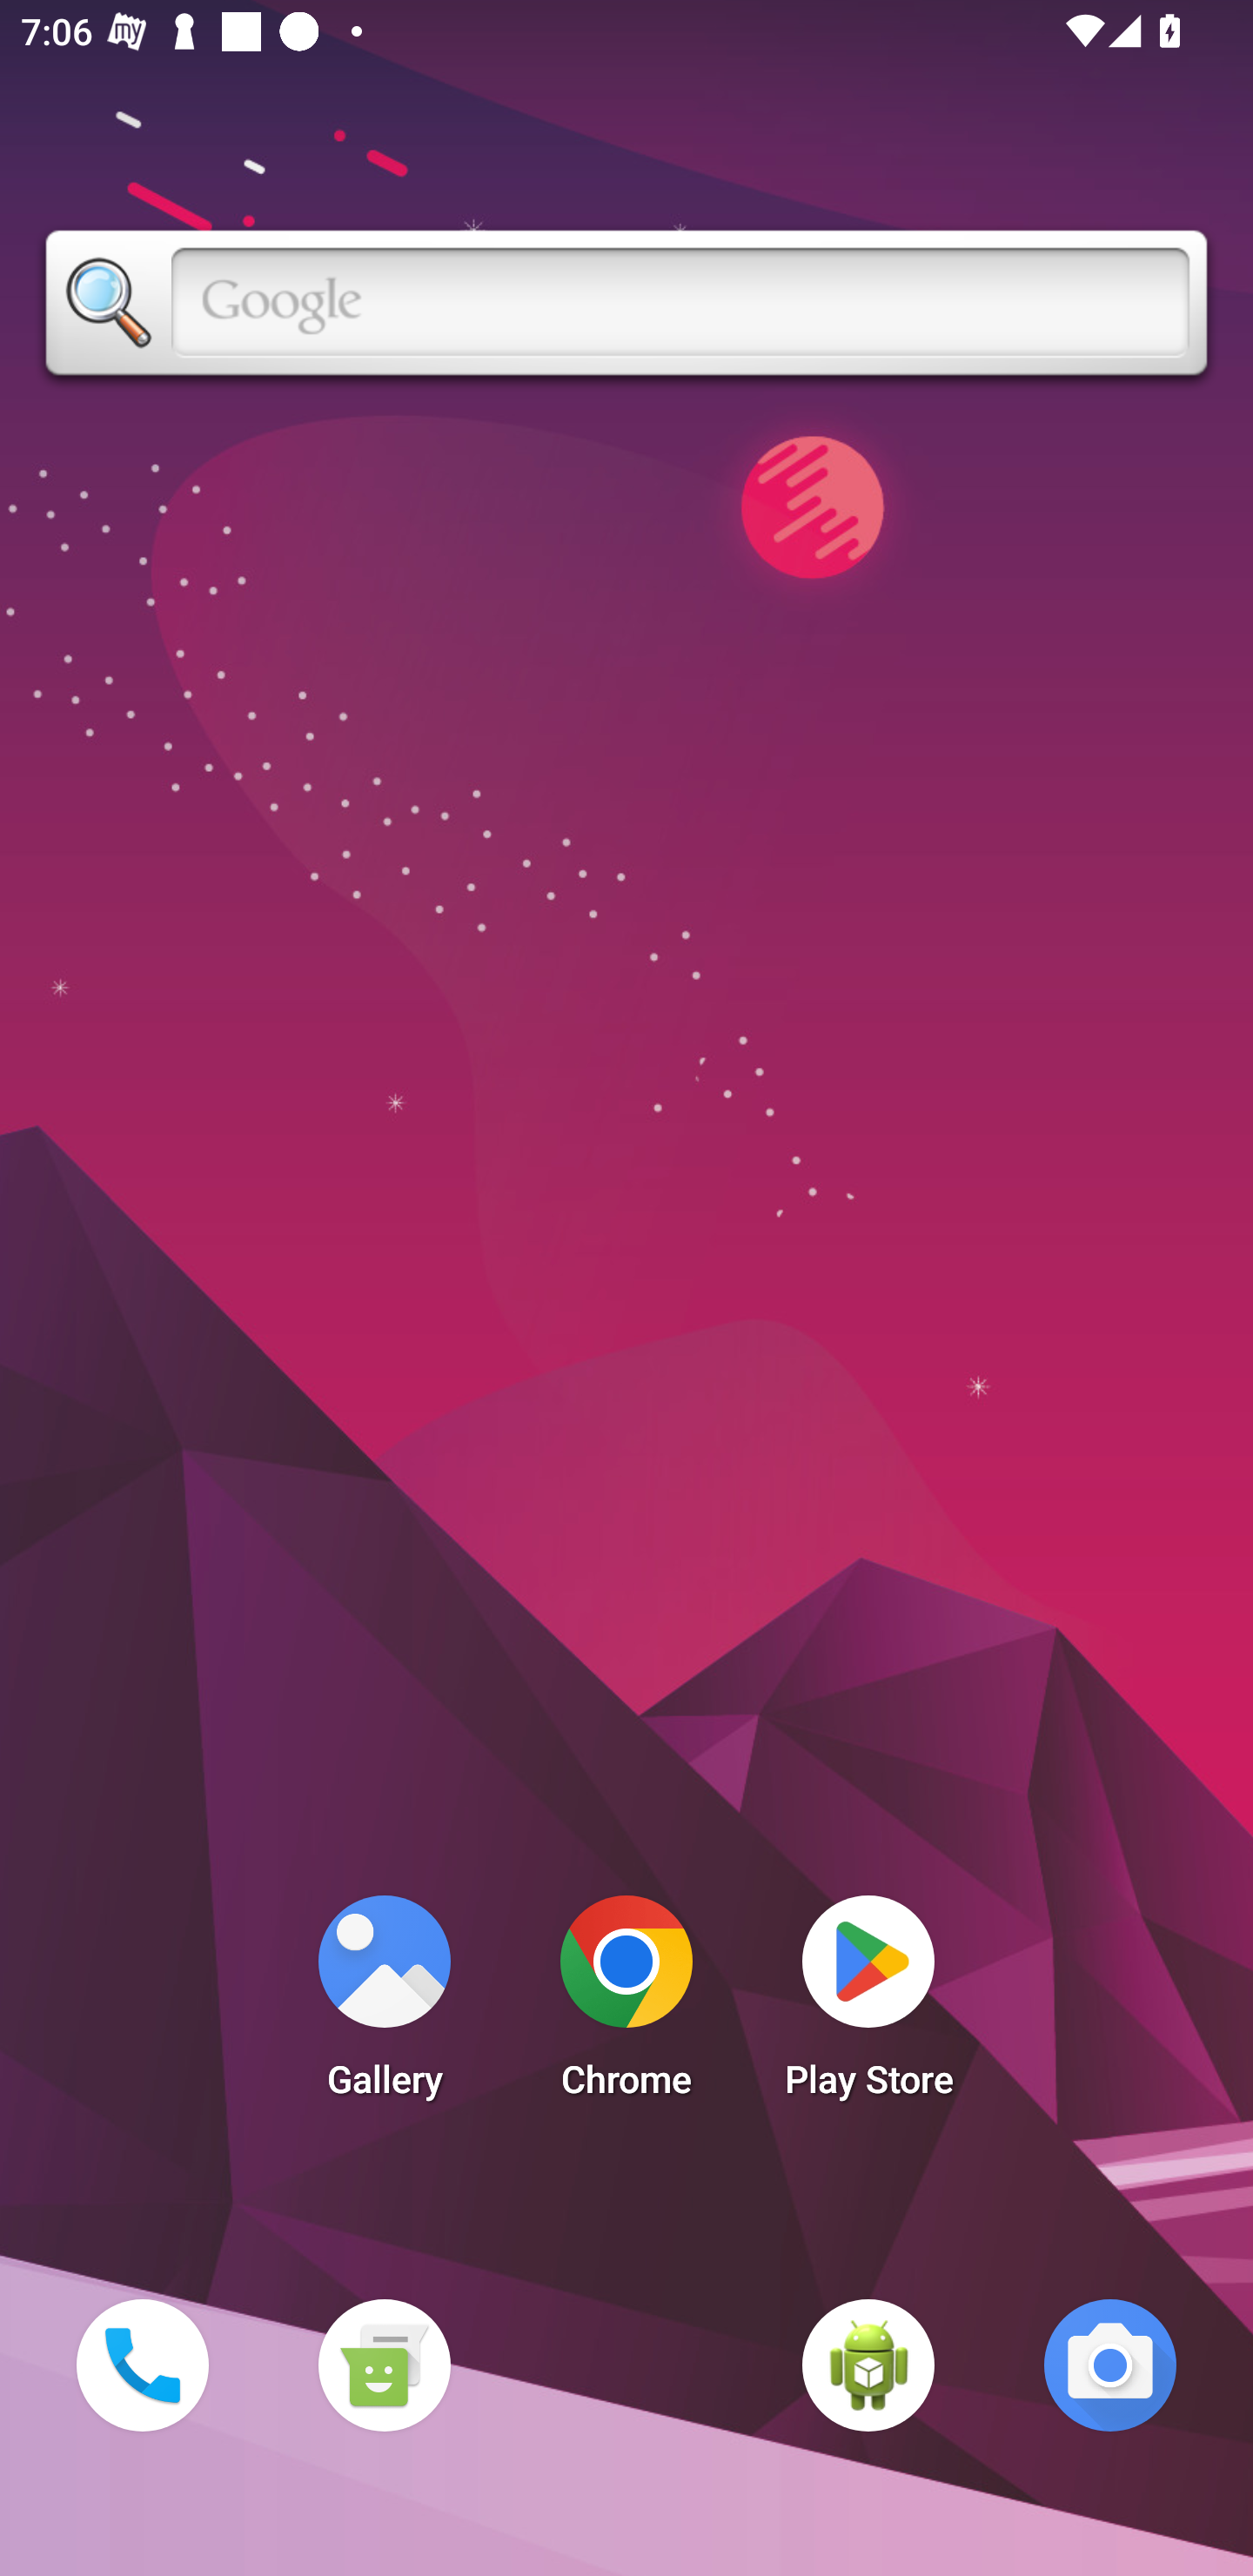 The width and height of the screenshot is (1253, 2576). I want to click on Phone, so click(142, 2365).